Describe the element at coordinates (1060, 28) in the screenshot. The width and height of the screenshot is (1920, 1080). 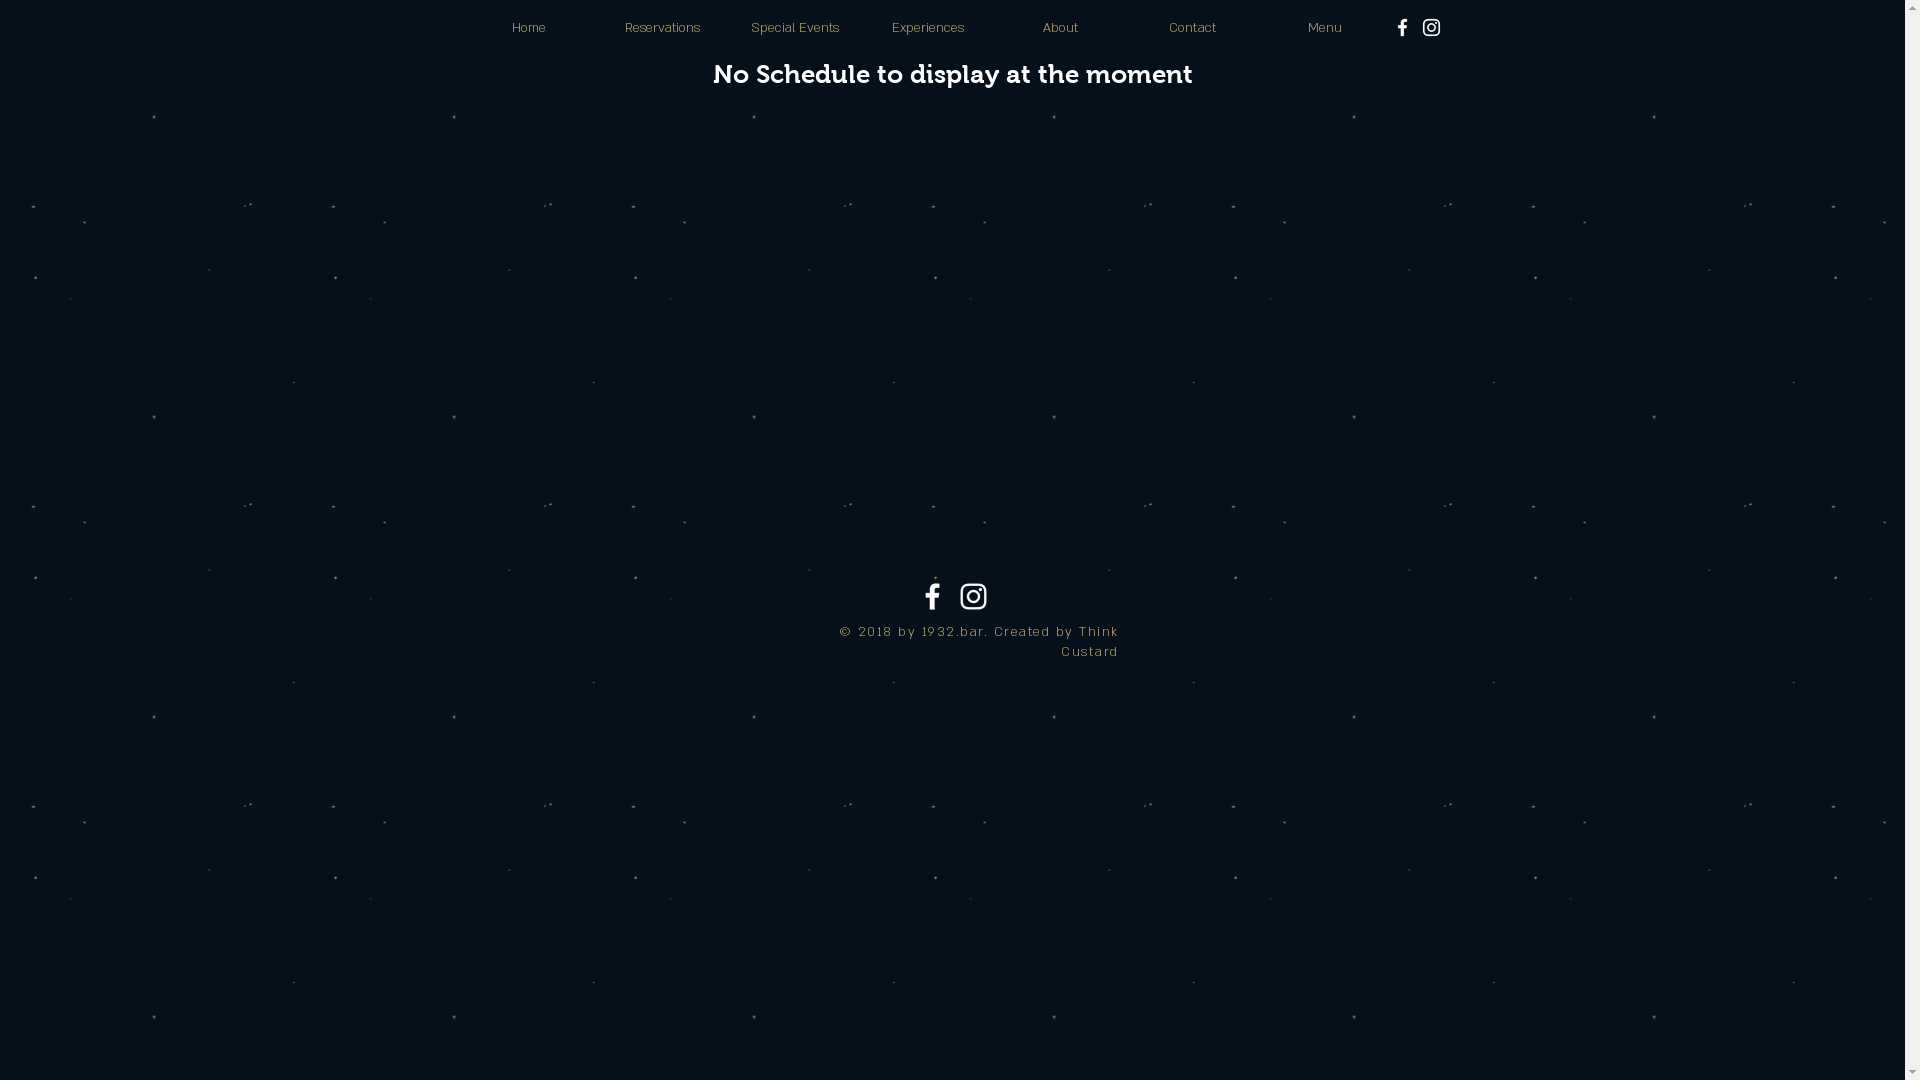
I see `About` at that location.